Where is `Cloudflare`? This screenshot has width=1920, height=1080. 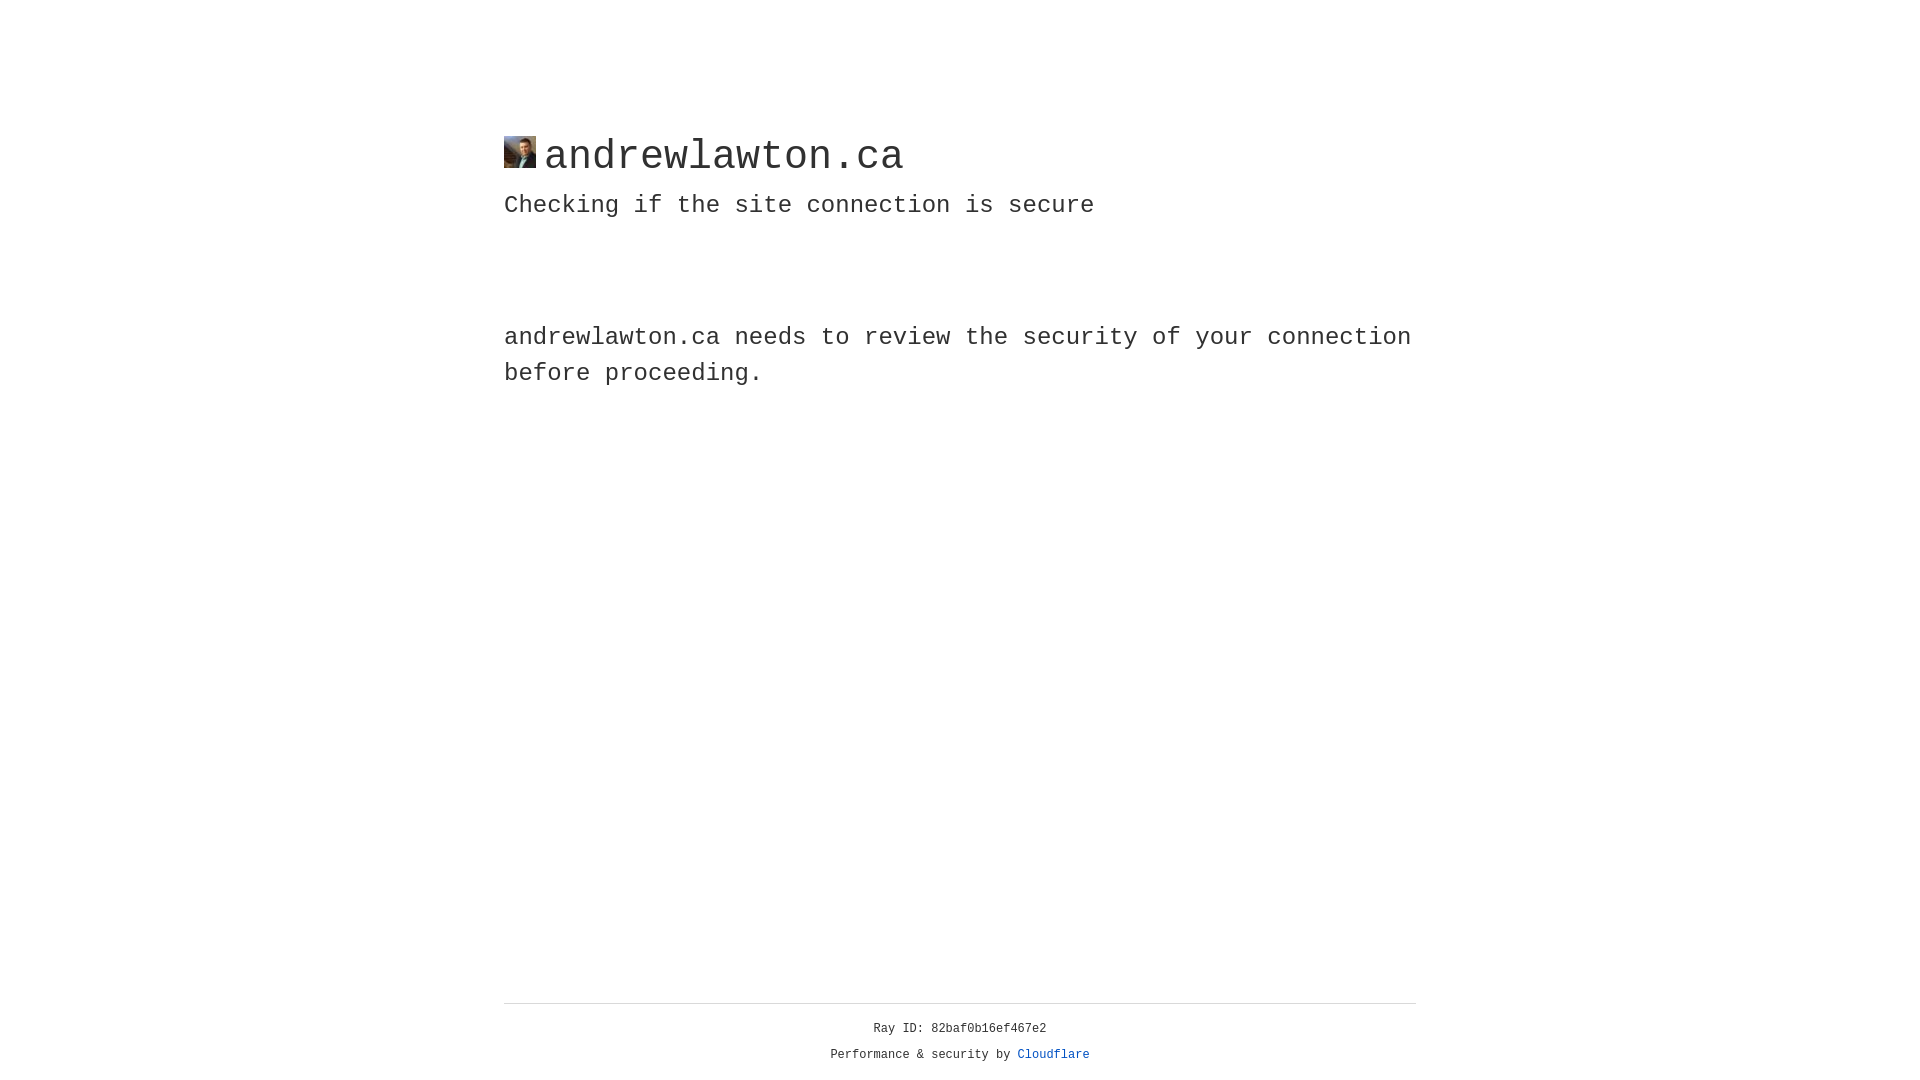
Cloudflare is located at coordinates (1054, 1055).